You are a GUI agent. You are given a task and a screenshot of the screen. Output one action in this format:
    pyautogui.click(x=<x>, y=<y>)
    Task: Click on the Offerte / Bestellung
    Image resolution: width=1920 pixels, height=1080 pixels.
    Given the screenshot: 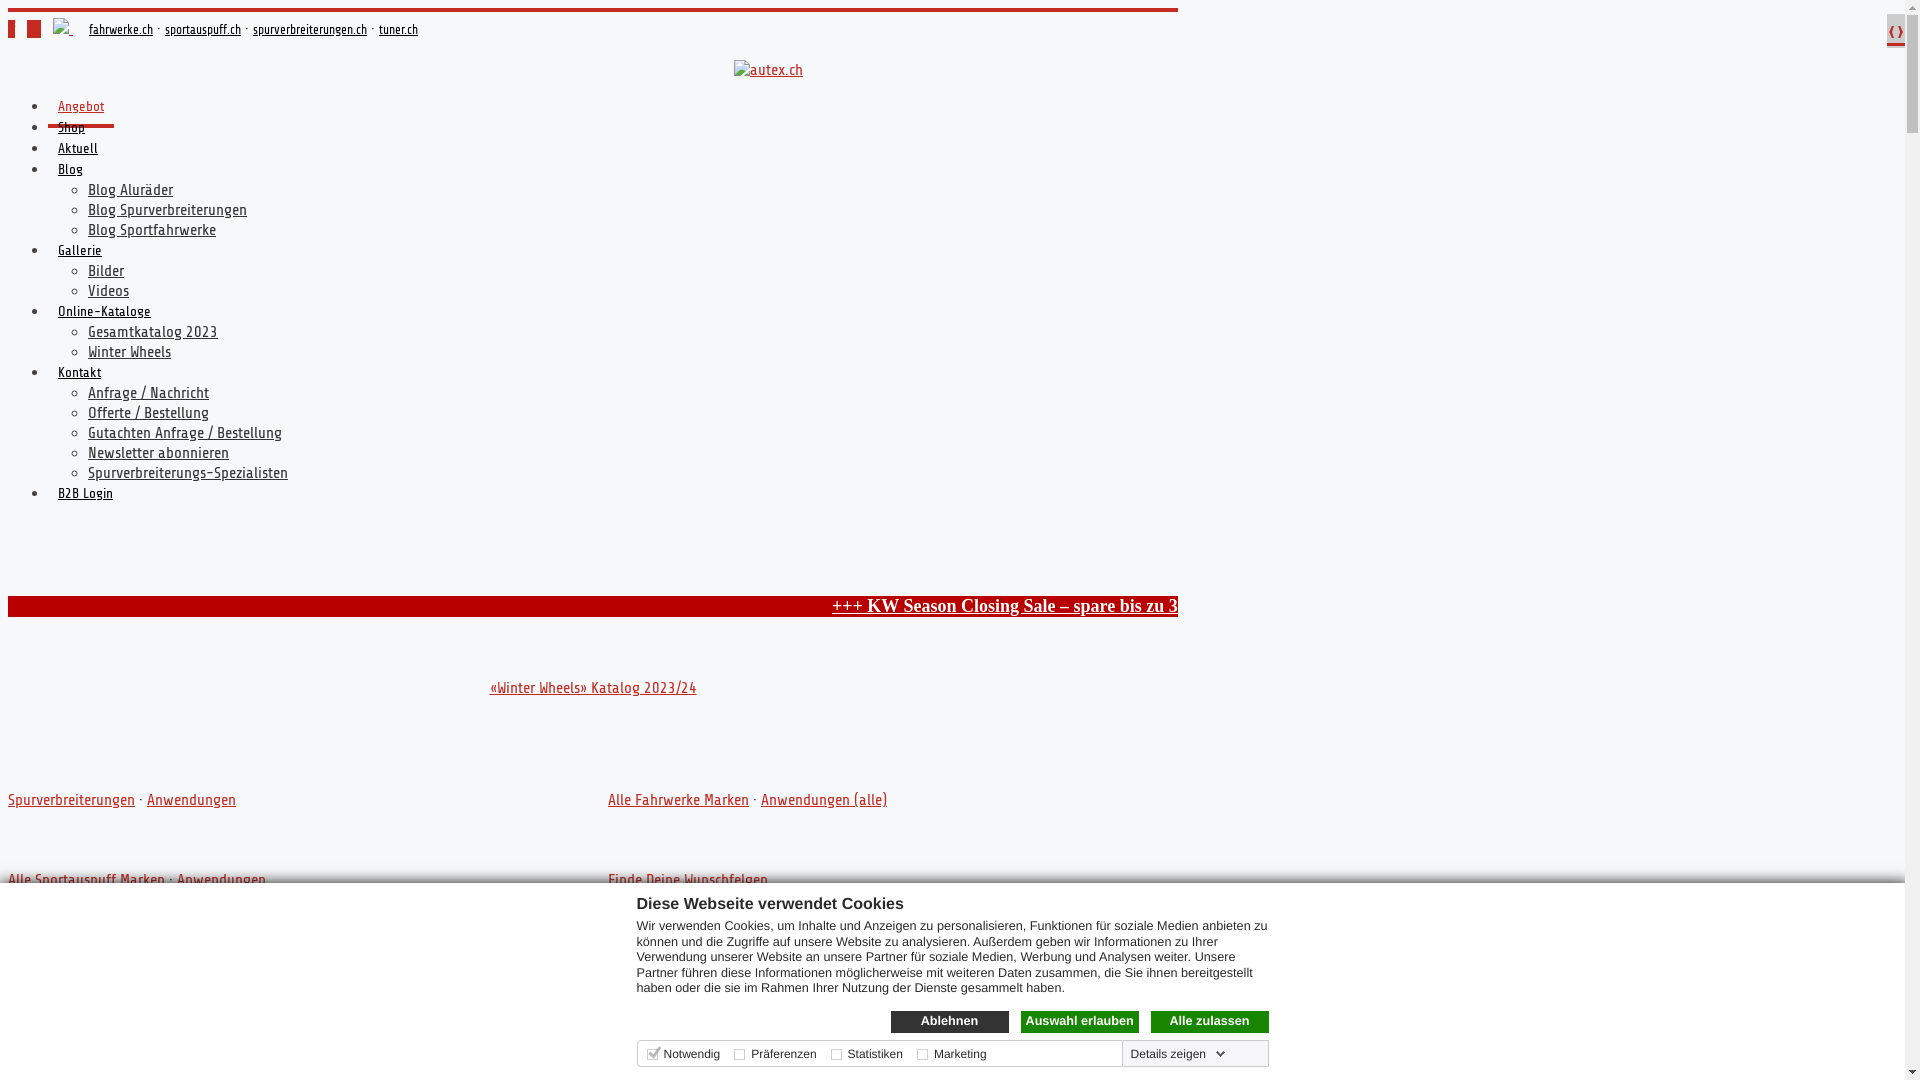 What is the action you would take?
    pyautogui.click(x=148, y=413)
    